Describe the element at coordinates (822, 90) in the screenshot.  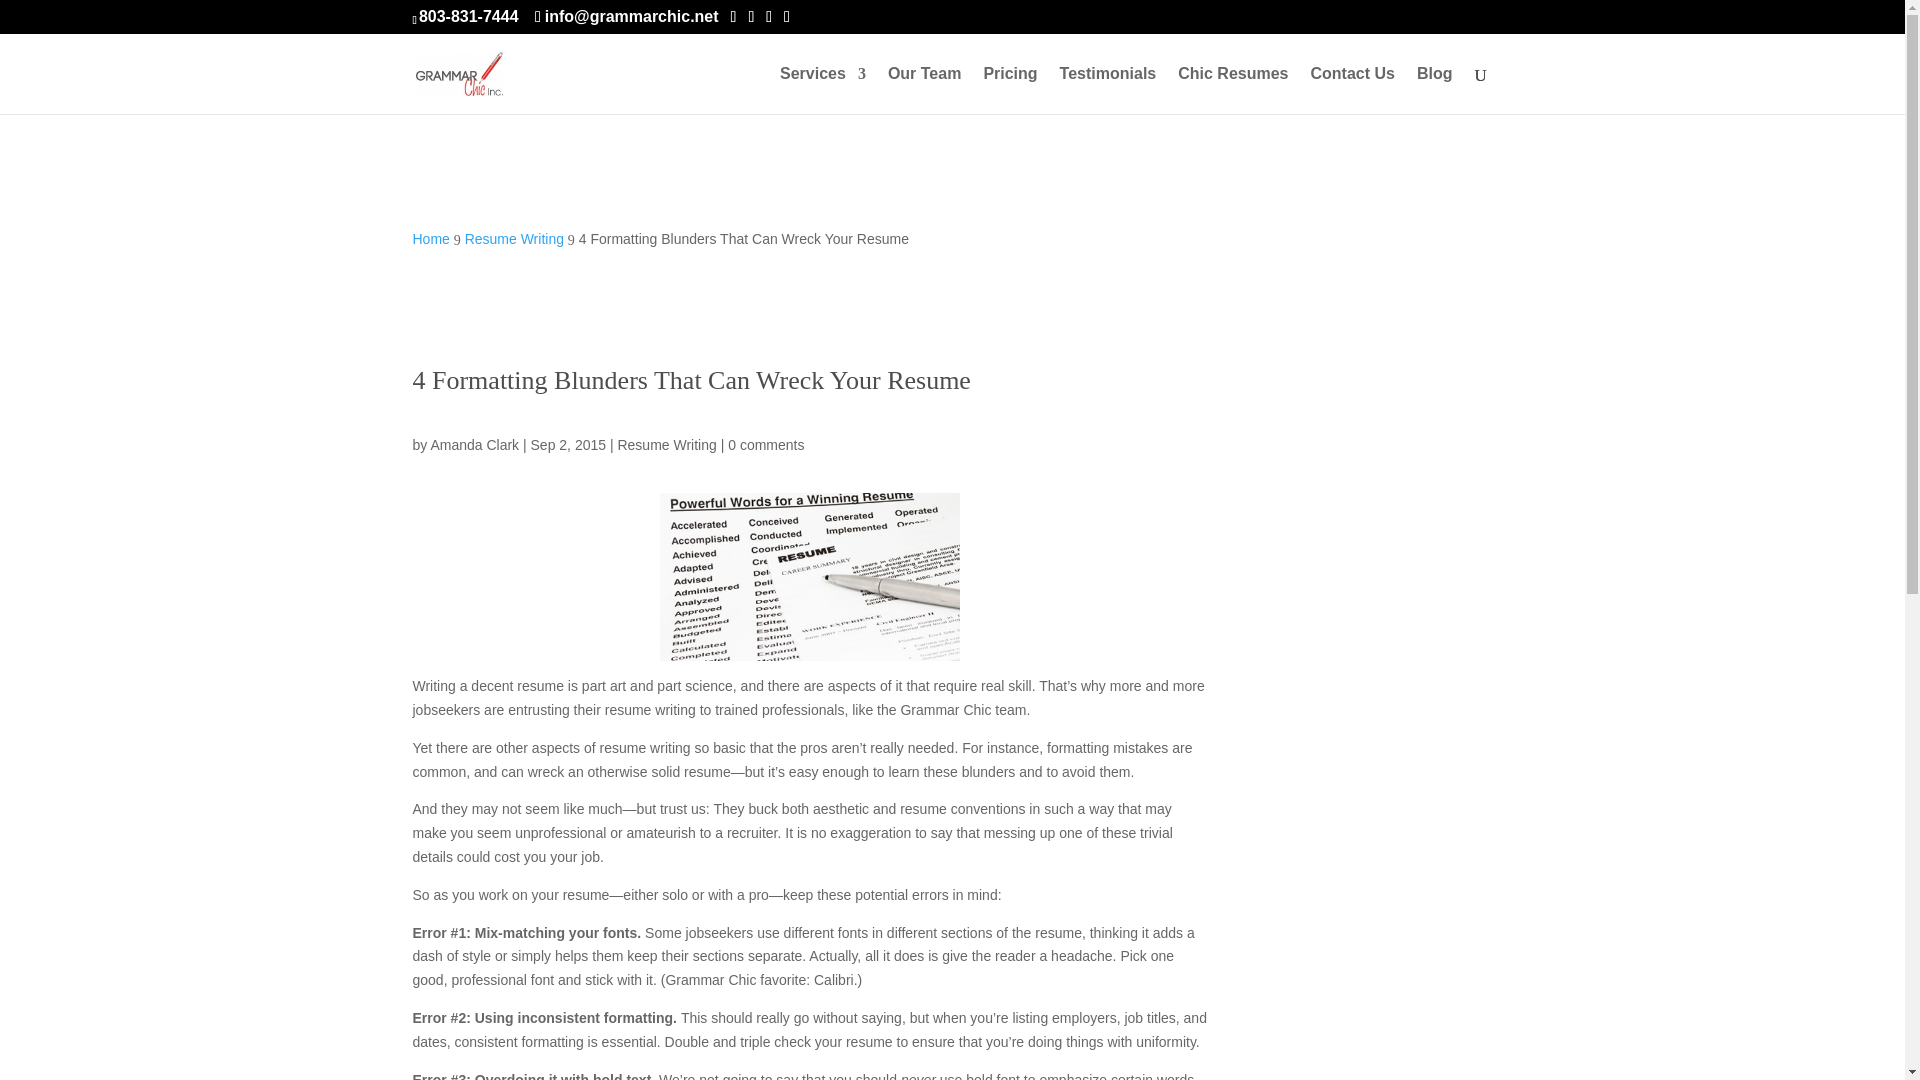
I see `Services` at that location.